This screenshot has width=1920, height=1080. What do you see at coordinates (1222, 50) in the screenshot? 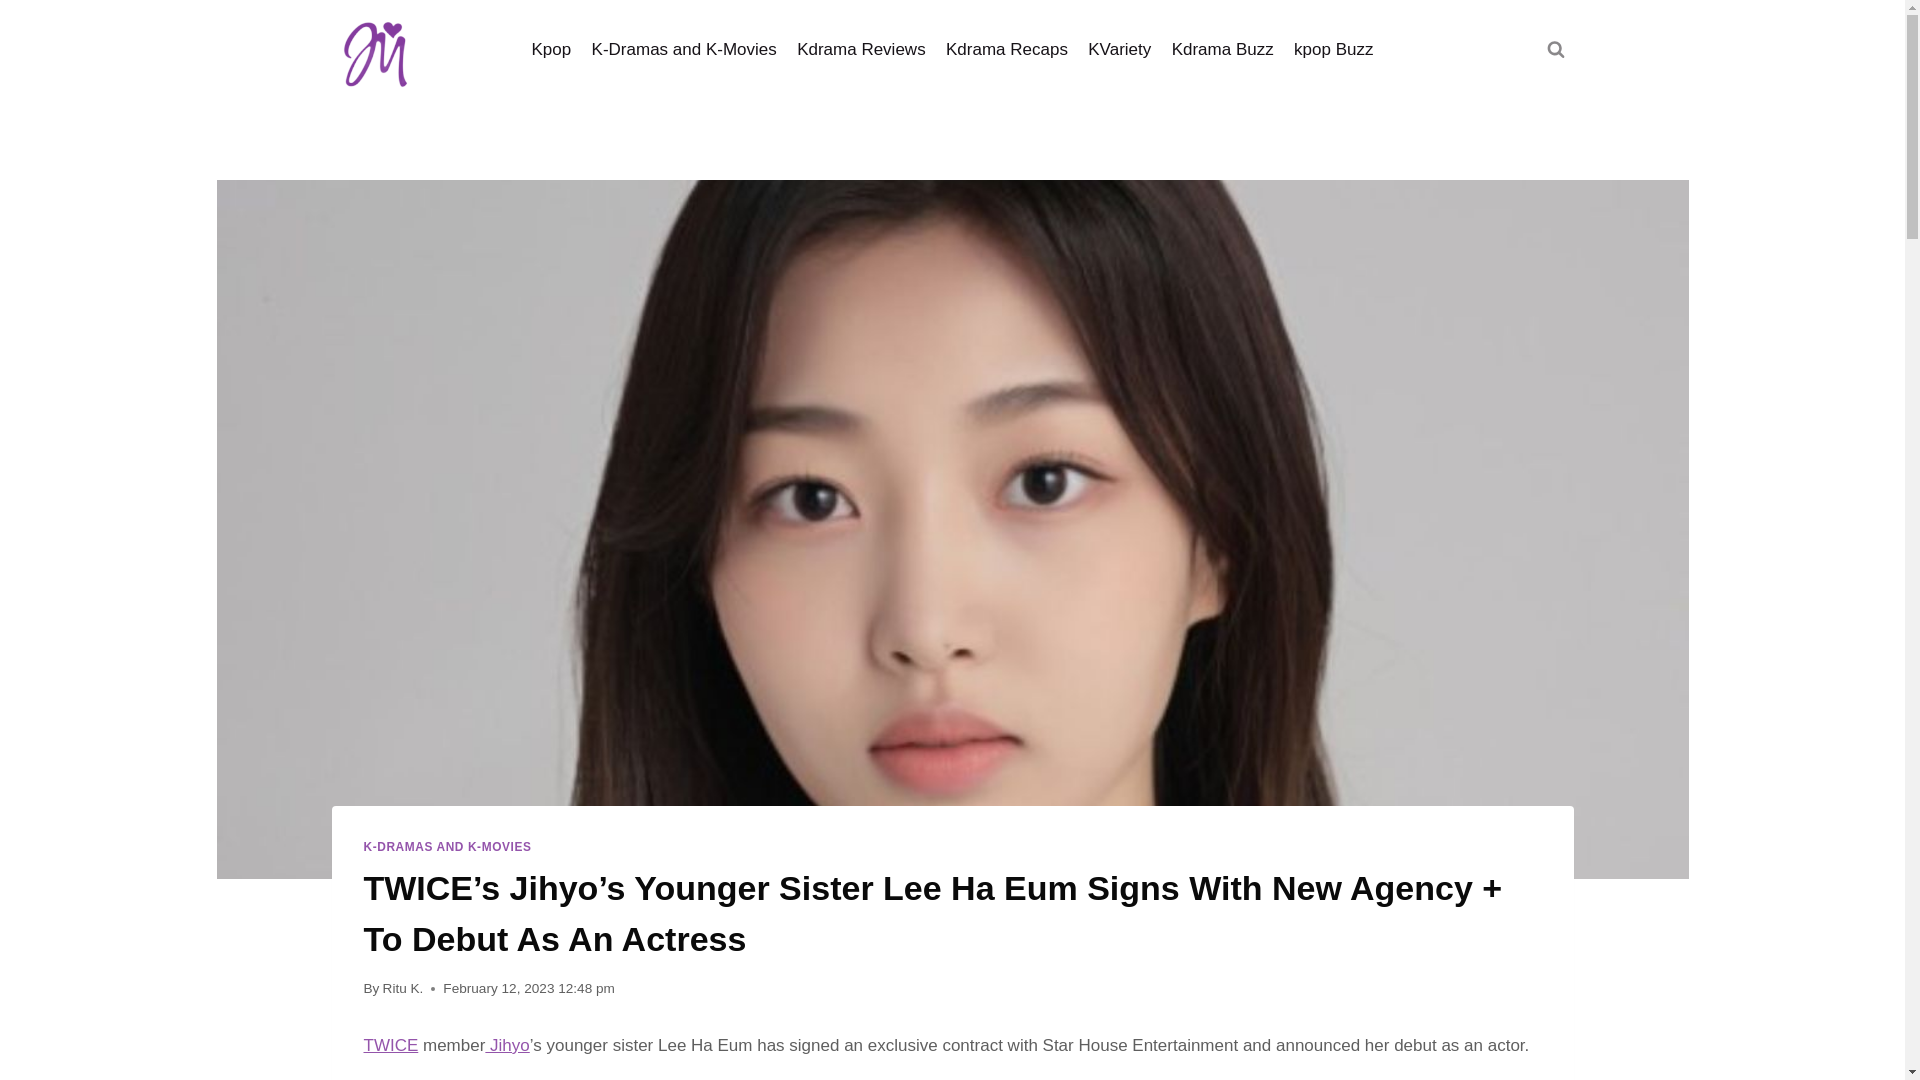
I see `Kdrama Buzz` at bounding box center [1222, 50].